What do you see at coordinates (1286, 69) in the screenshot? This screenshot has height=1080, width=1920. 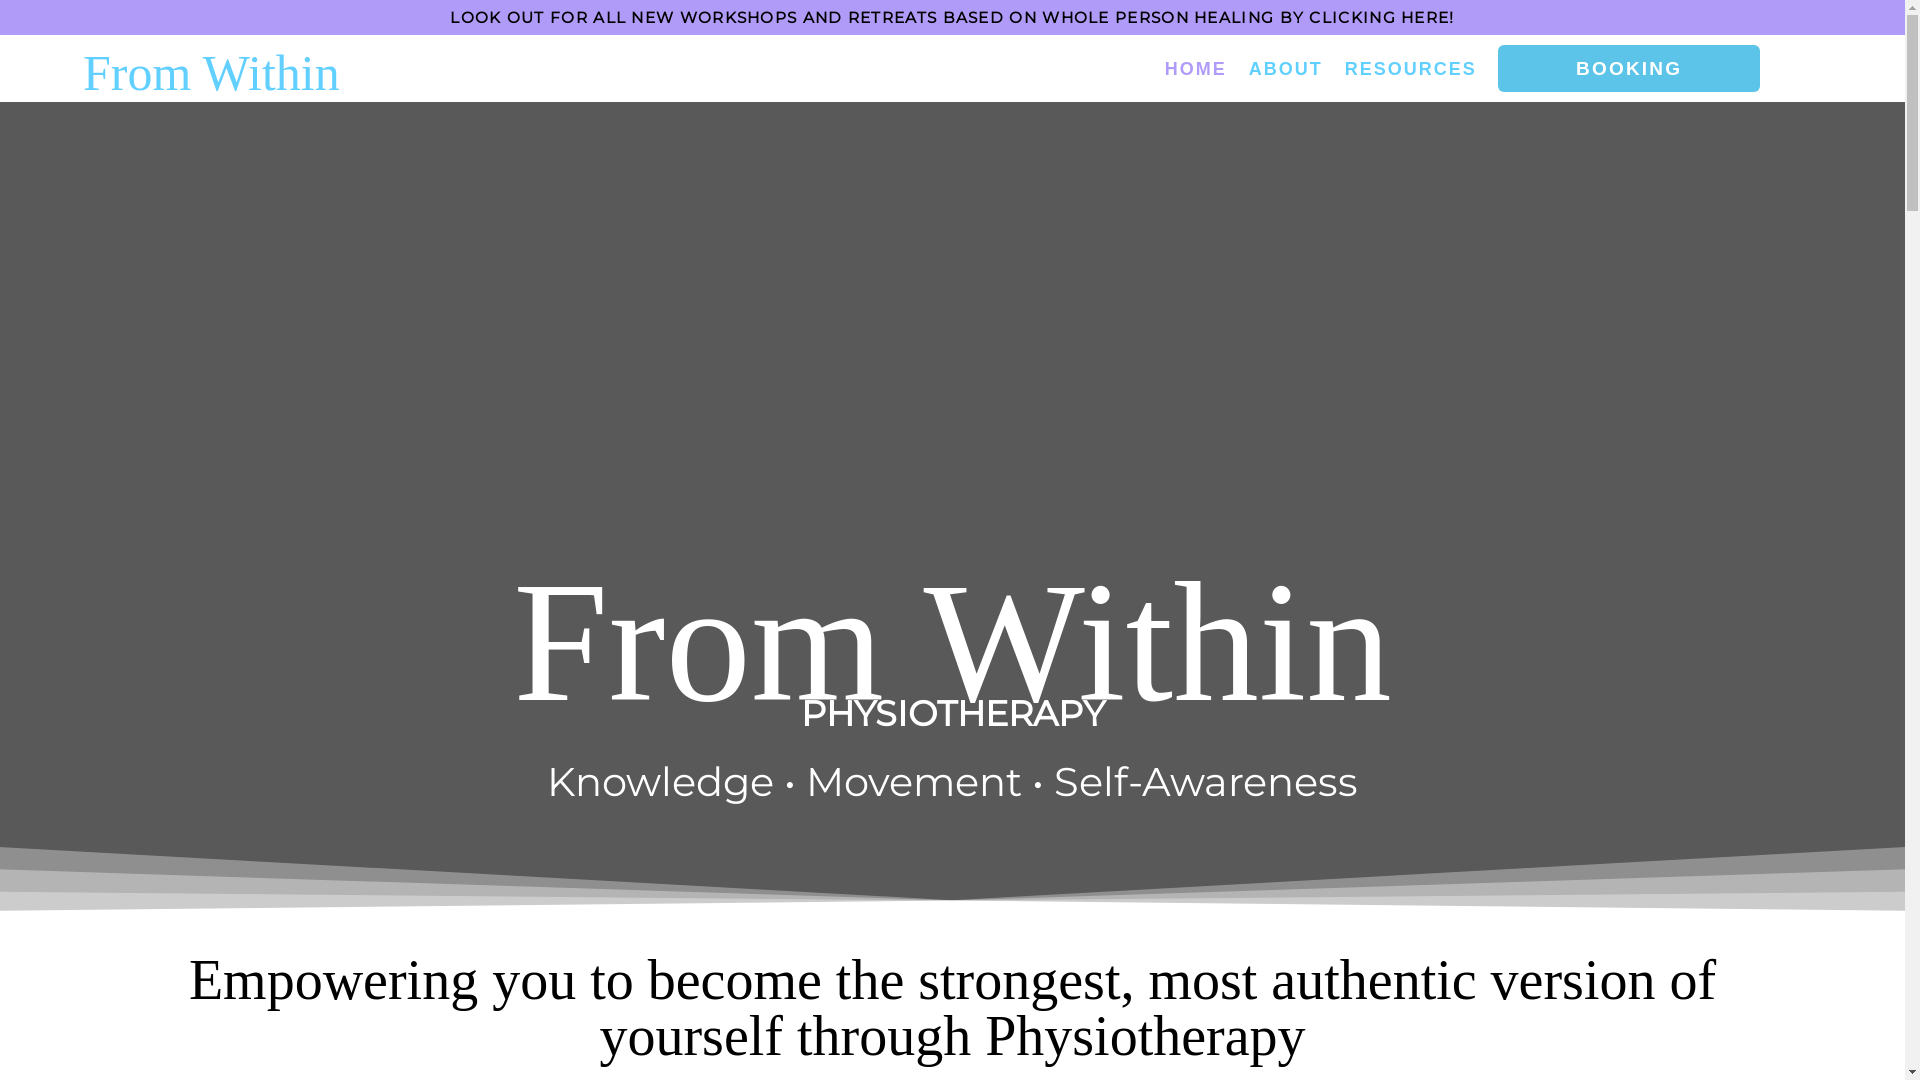 I see `ABOUT` at bounding box center [1286, 69].